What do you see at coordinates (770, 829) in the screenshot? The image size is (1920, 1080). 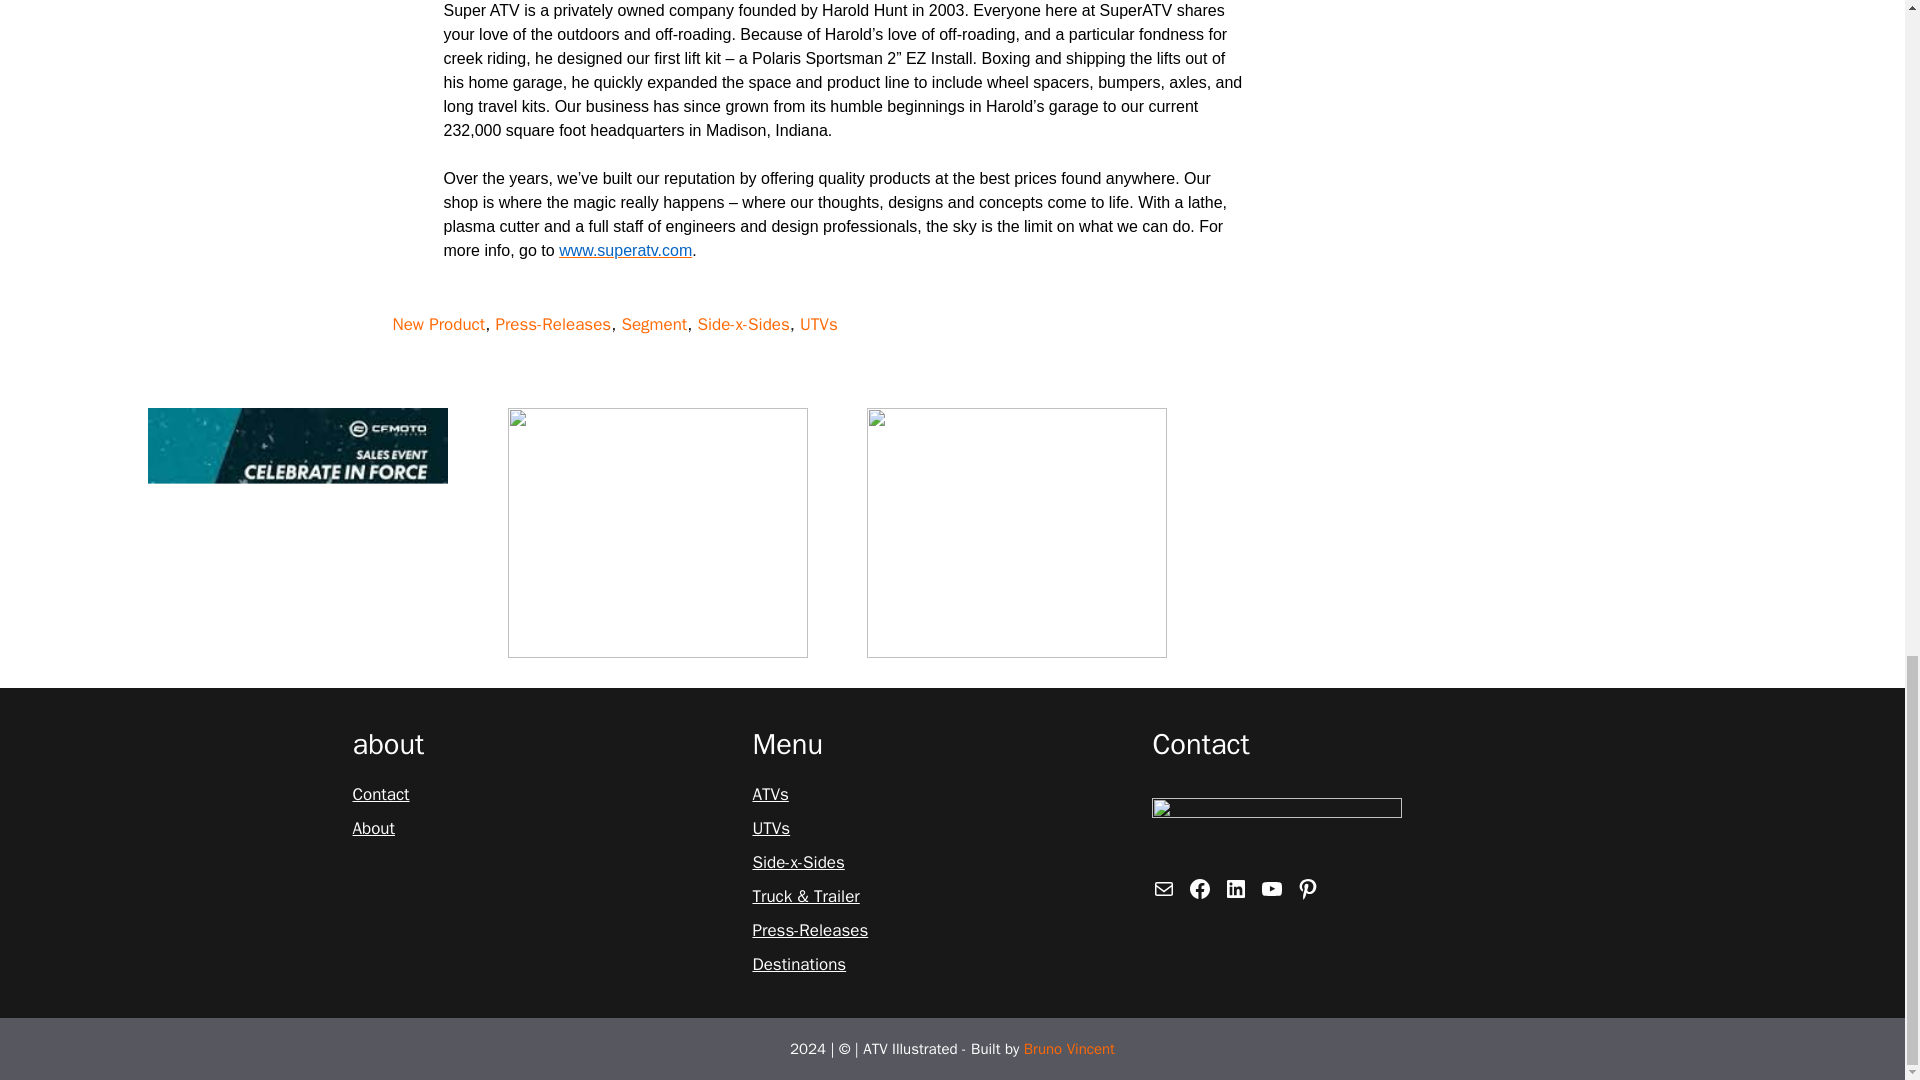 I see `UTVs` at bounding box center [770, 829].